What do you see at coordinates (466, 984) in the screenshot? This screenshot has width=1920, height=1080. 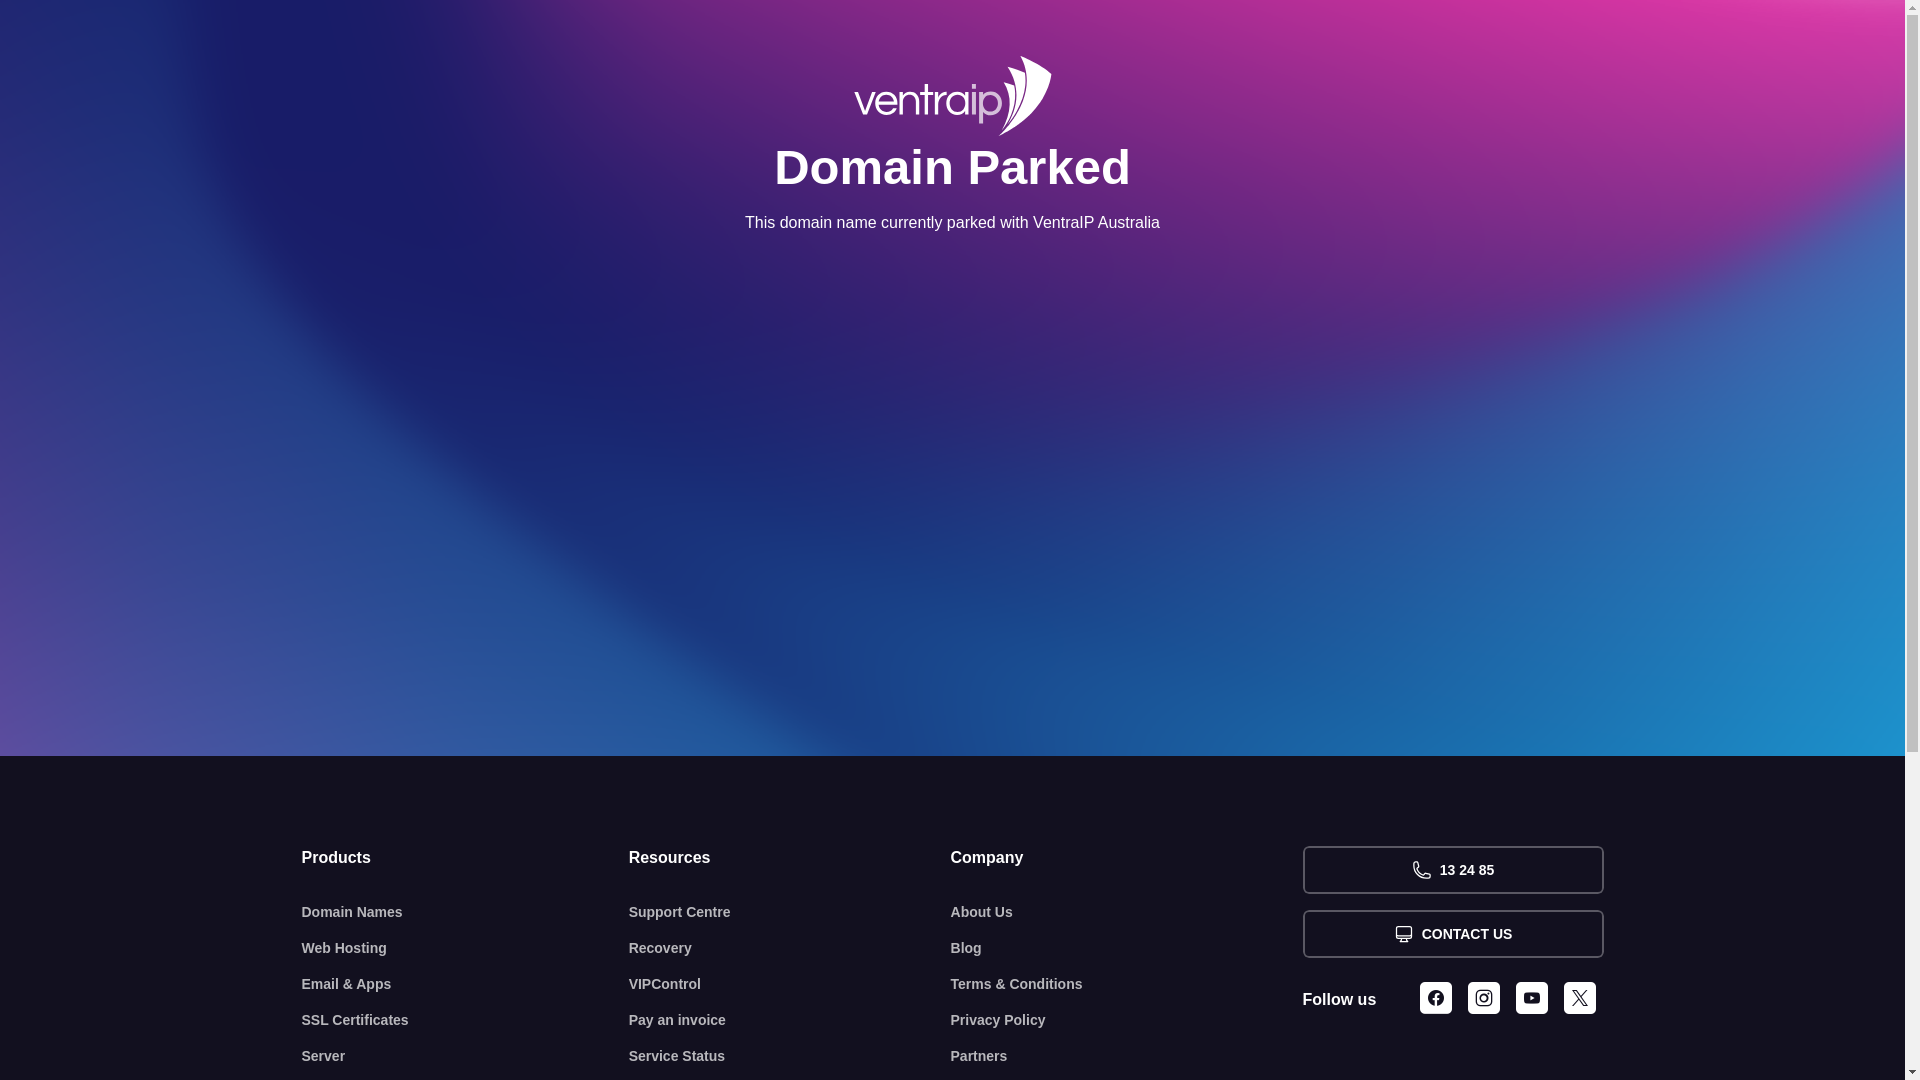 I see `Email & Apps` at bounding box center [466, 984].